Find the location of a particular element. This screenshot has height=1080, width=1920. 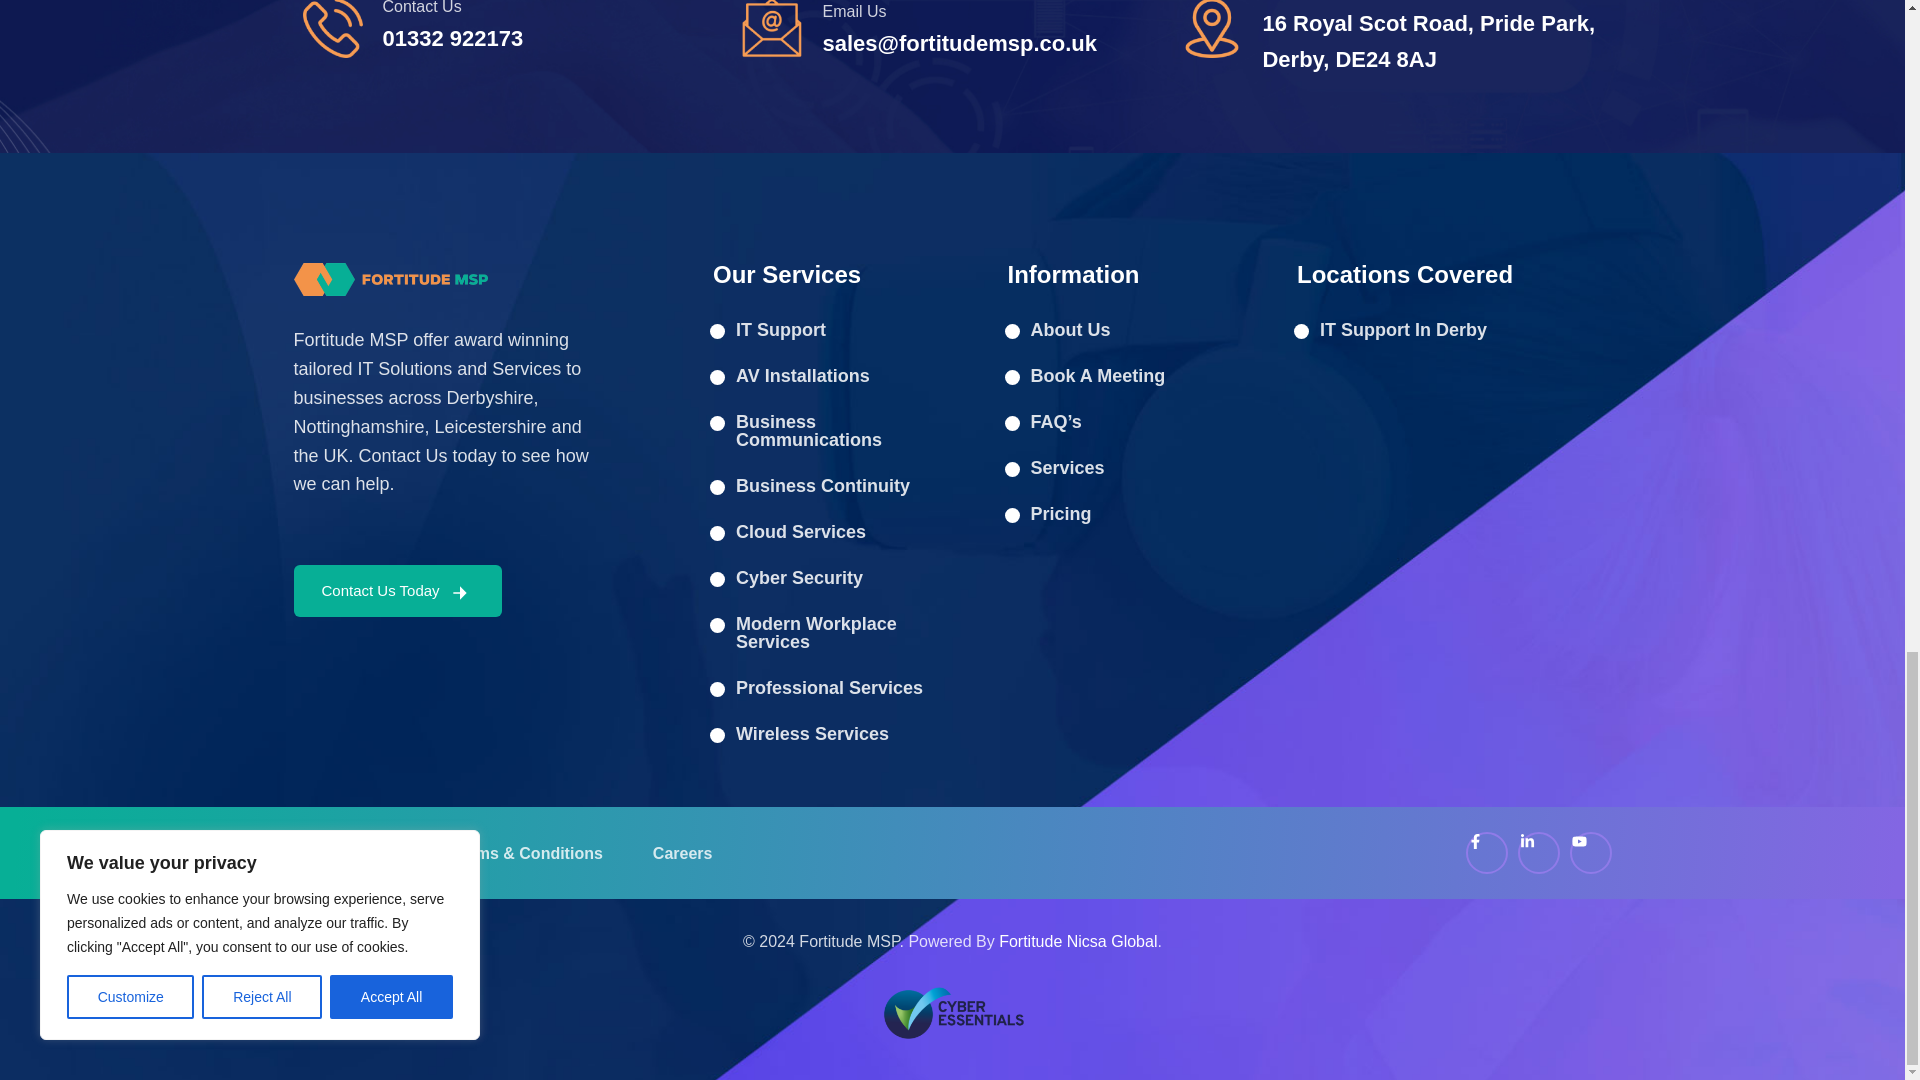

Contact Us Today is located at coordinates (397, 590).